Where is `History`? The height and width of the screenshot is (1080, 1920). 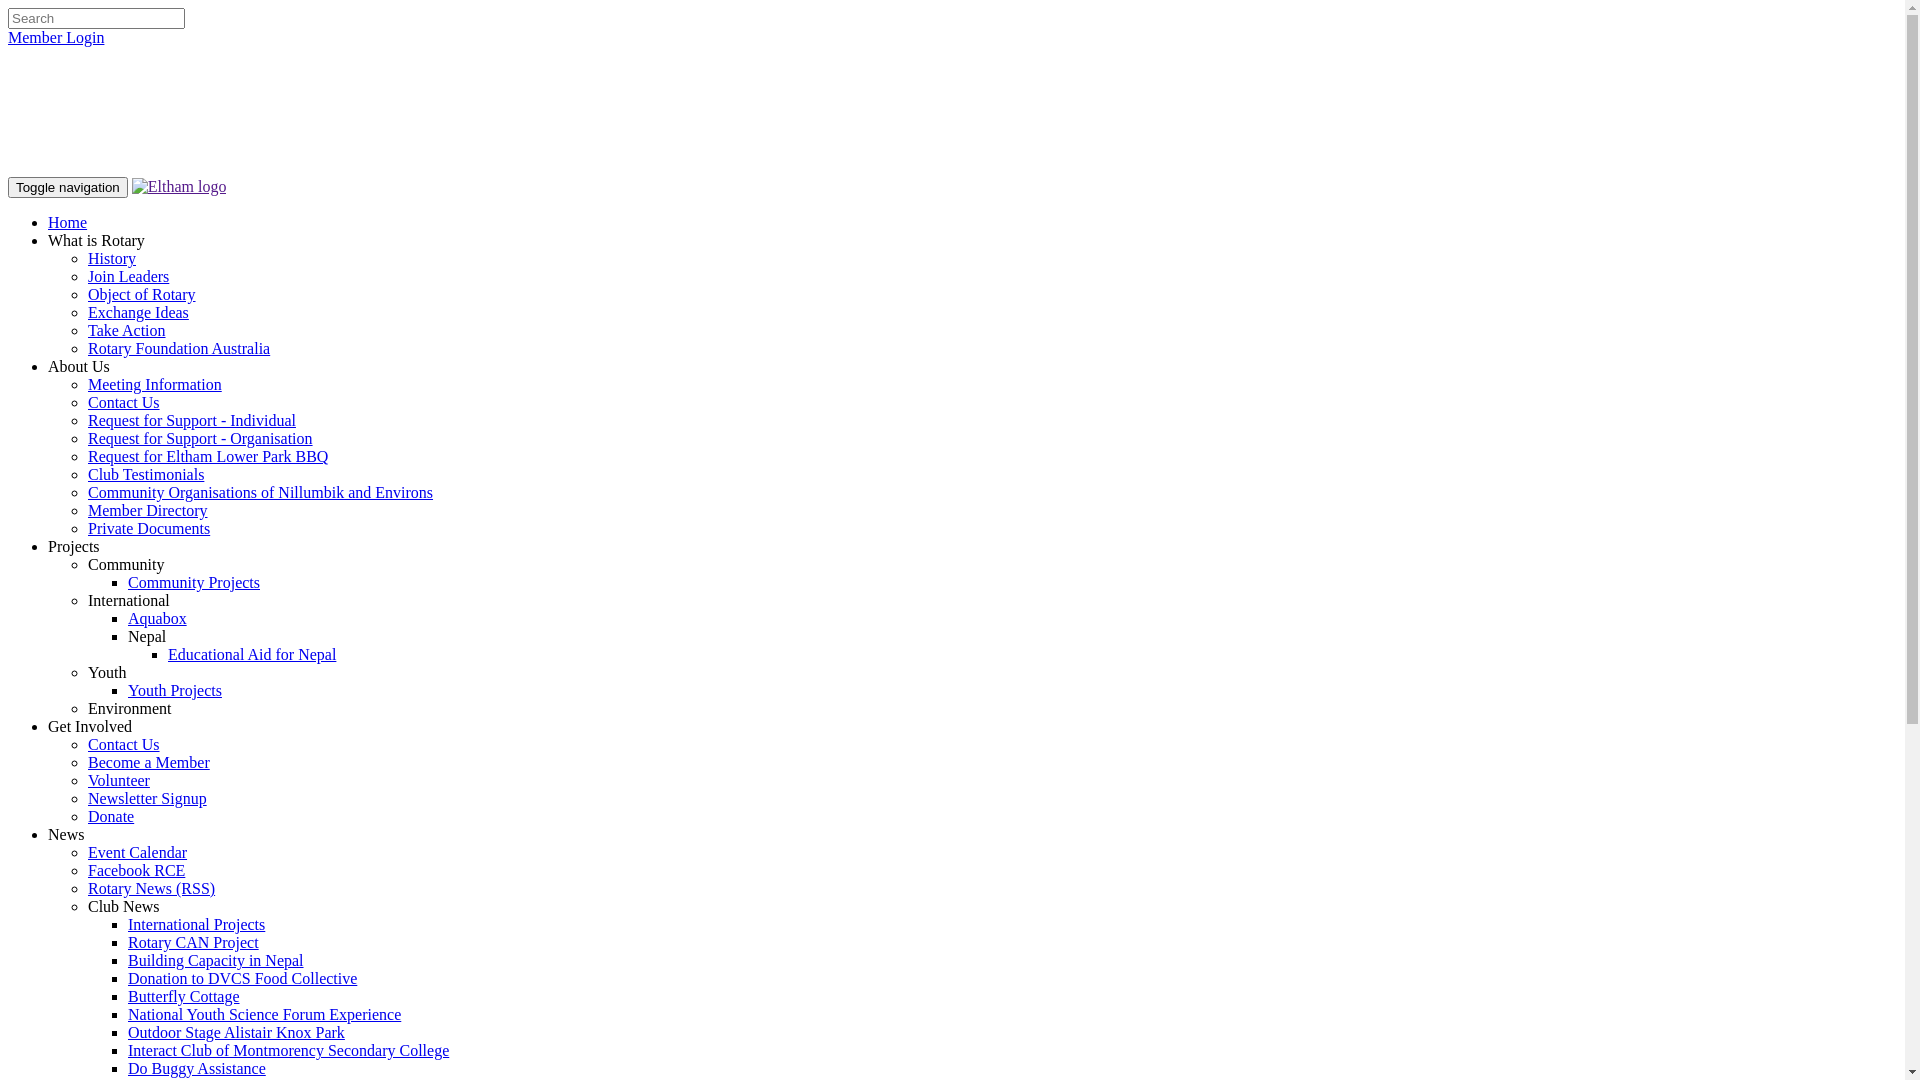
History is located at coordinates (112, 258).